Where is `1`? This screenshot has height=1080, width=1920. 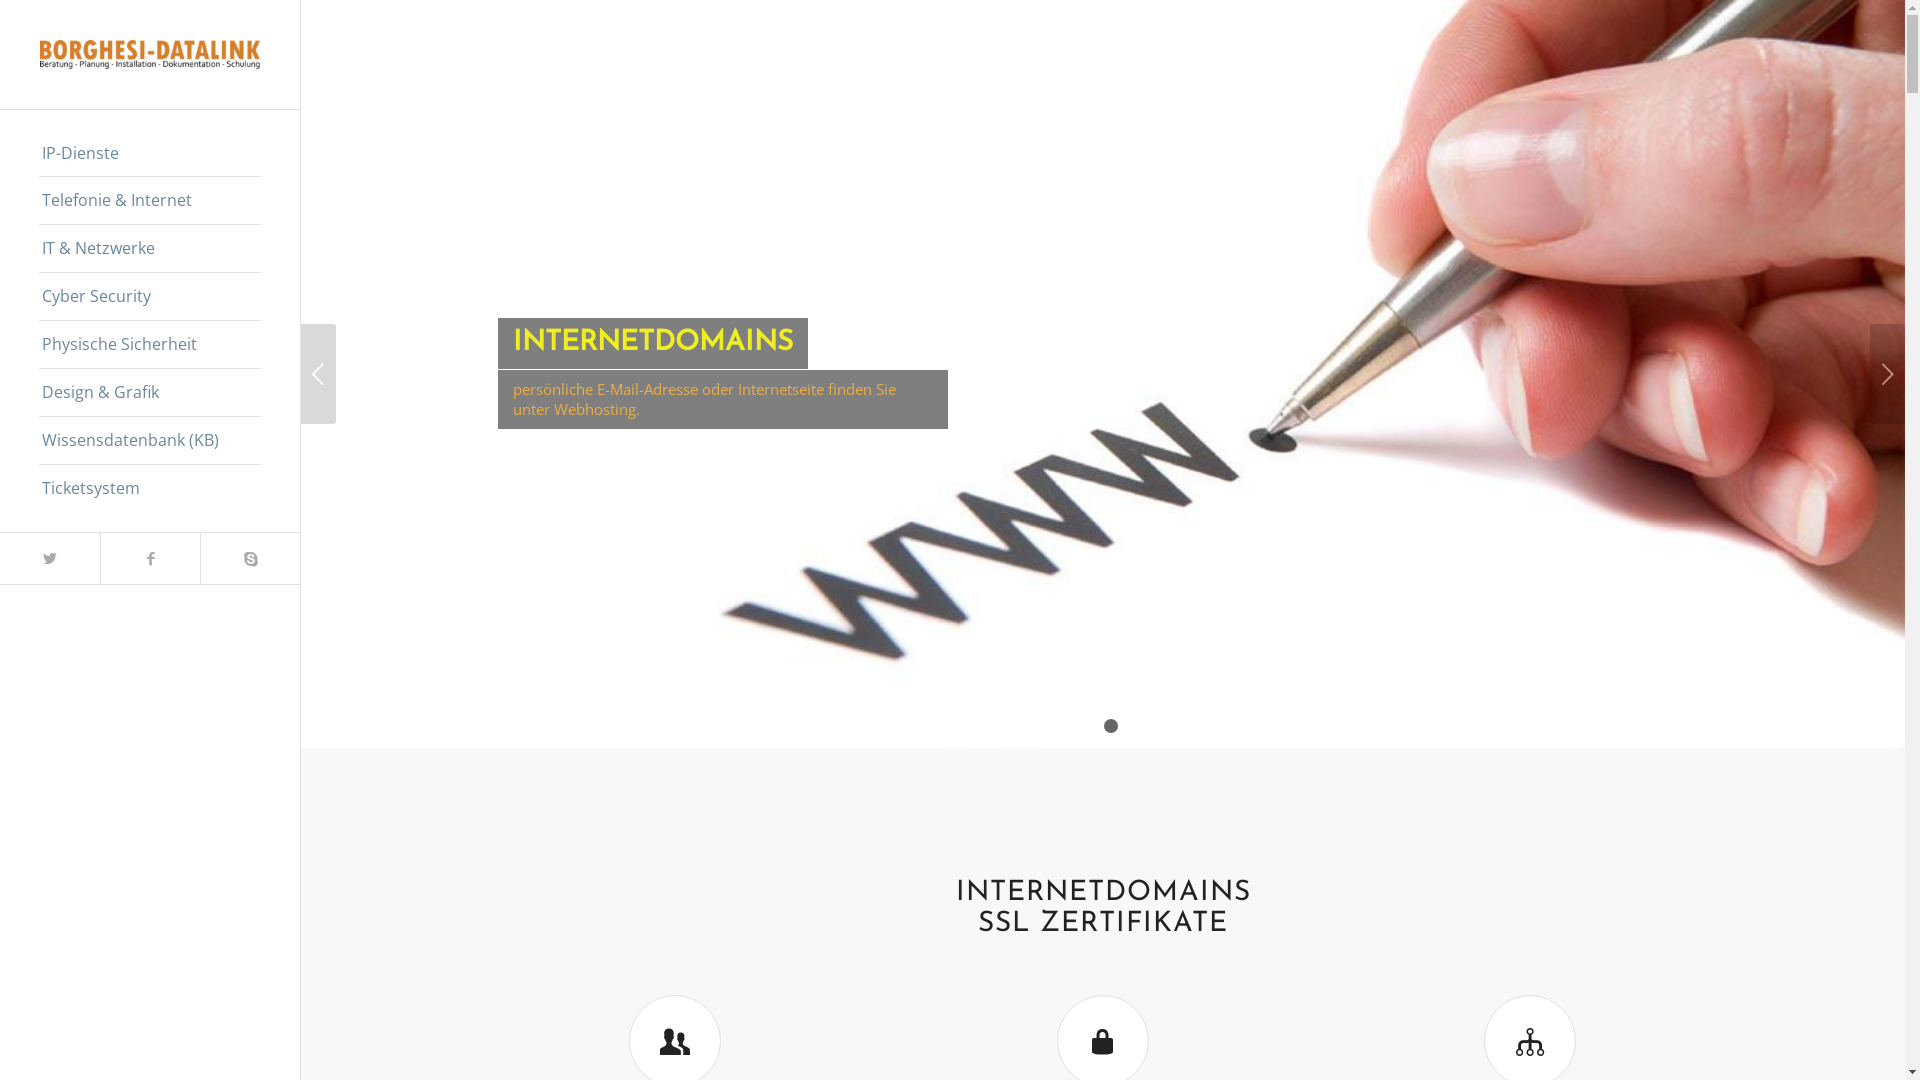 1 is located at coordinates (1095, 726).